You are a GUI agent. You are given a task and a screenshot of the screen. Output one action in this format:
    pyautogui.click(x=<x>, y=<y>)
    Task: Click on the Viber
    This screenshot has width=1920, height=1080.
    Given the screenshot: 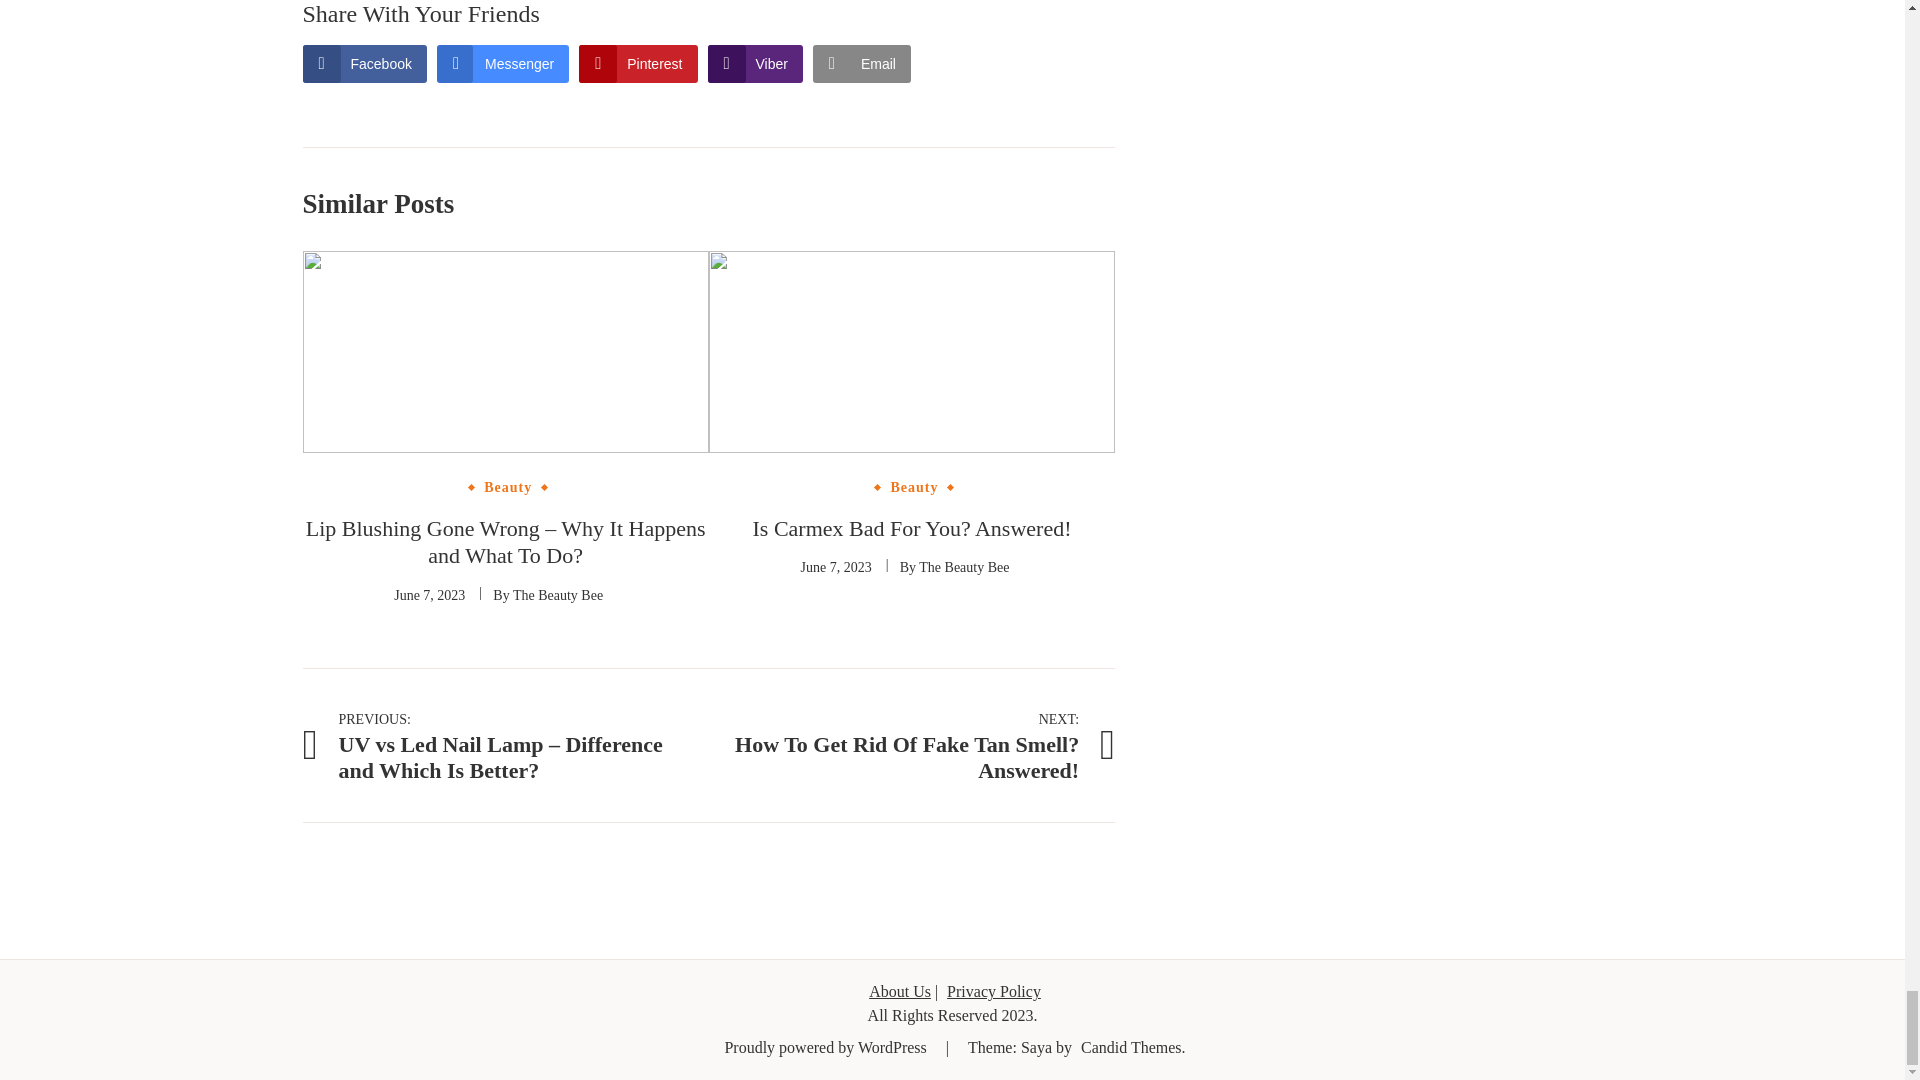 What is the action you would take?
    pyautogui.click(x=557, y=594)
    